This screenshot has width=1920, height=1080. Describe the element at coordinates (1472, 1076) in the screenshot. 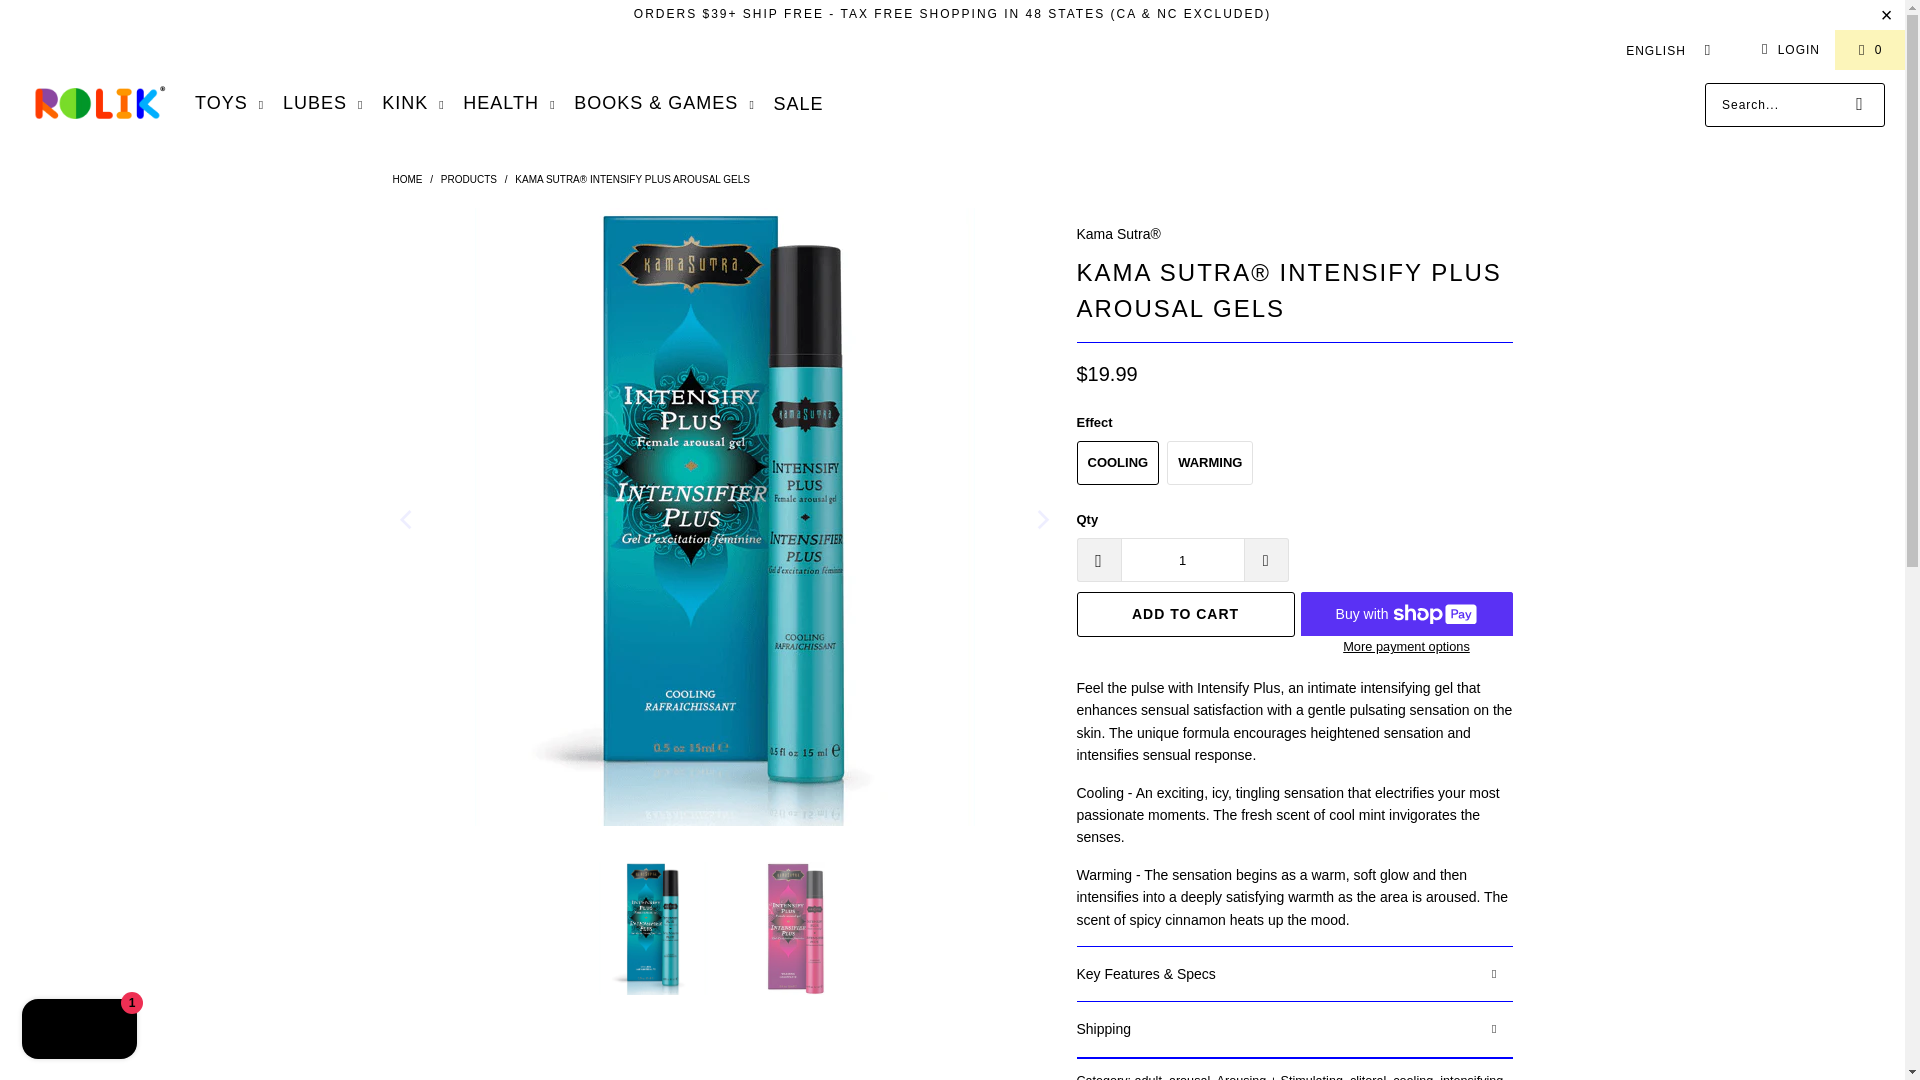

I see `Products tagged intensifying` at that location.